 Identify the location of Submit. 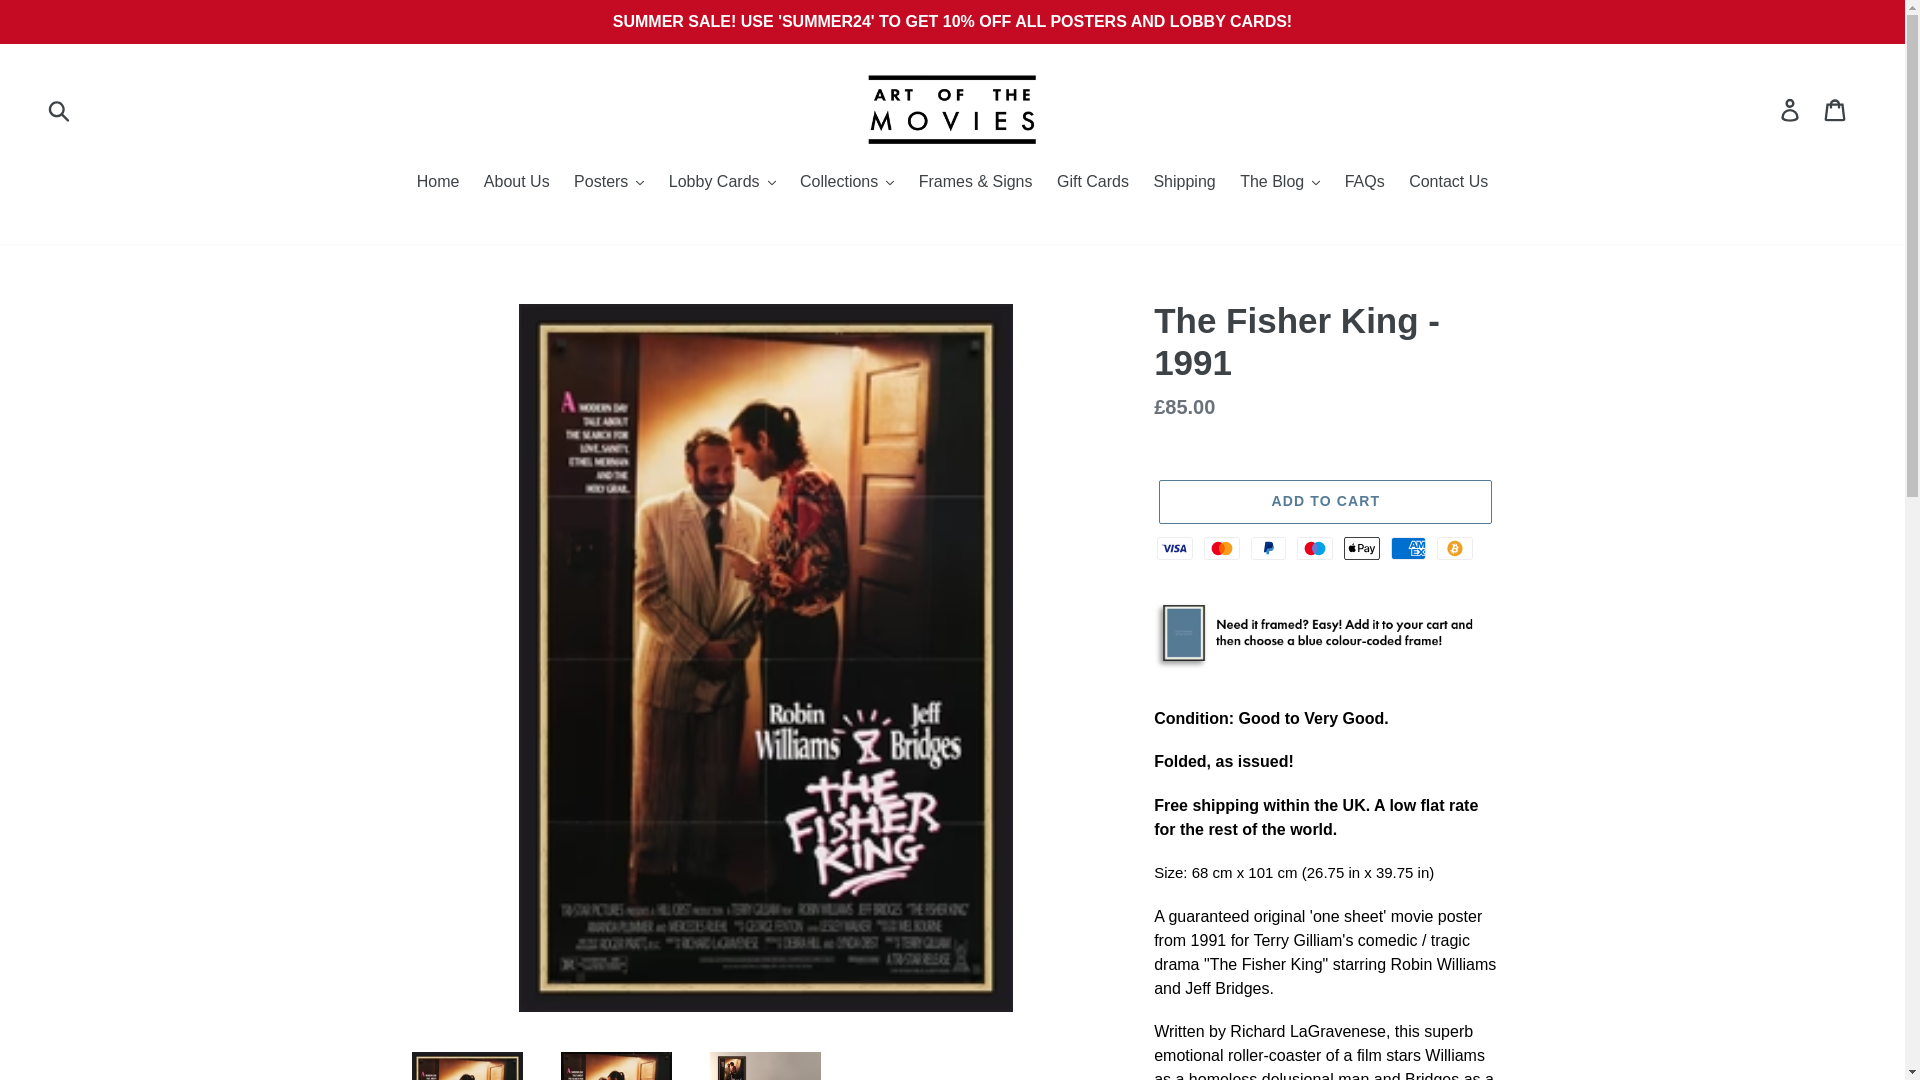
(60, 108).